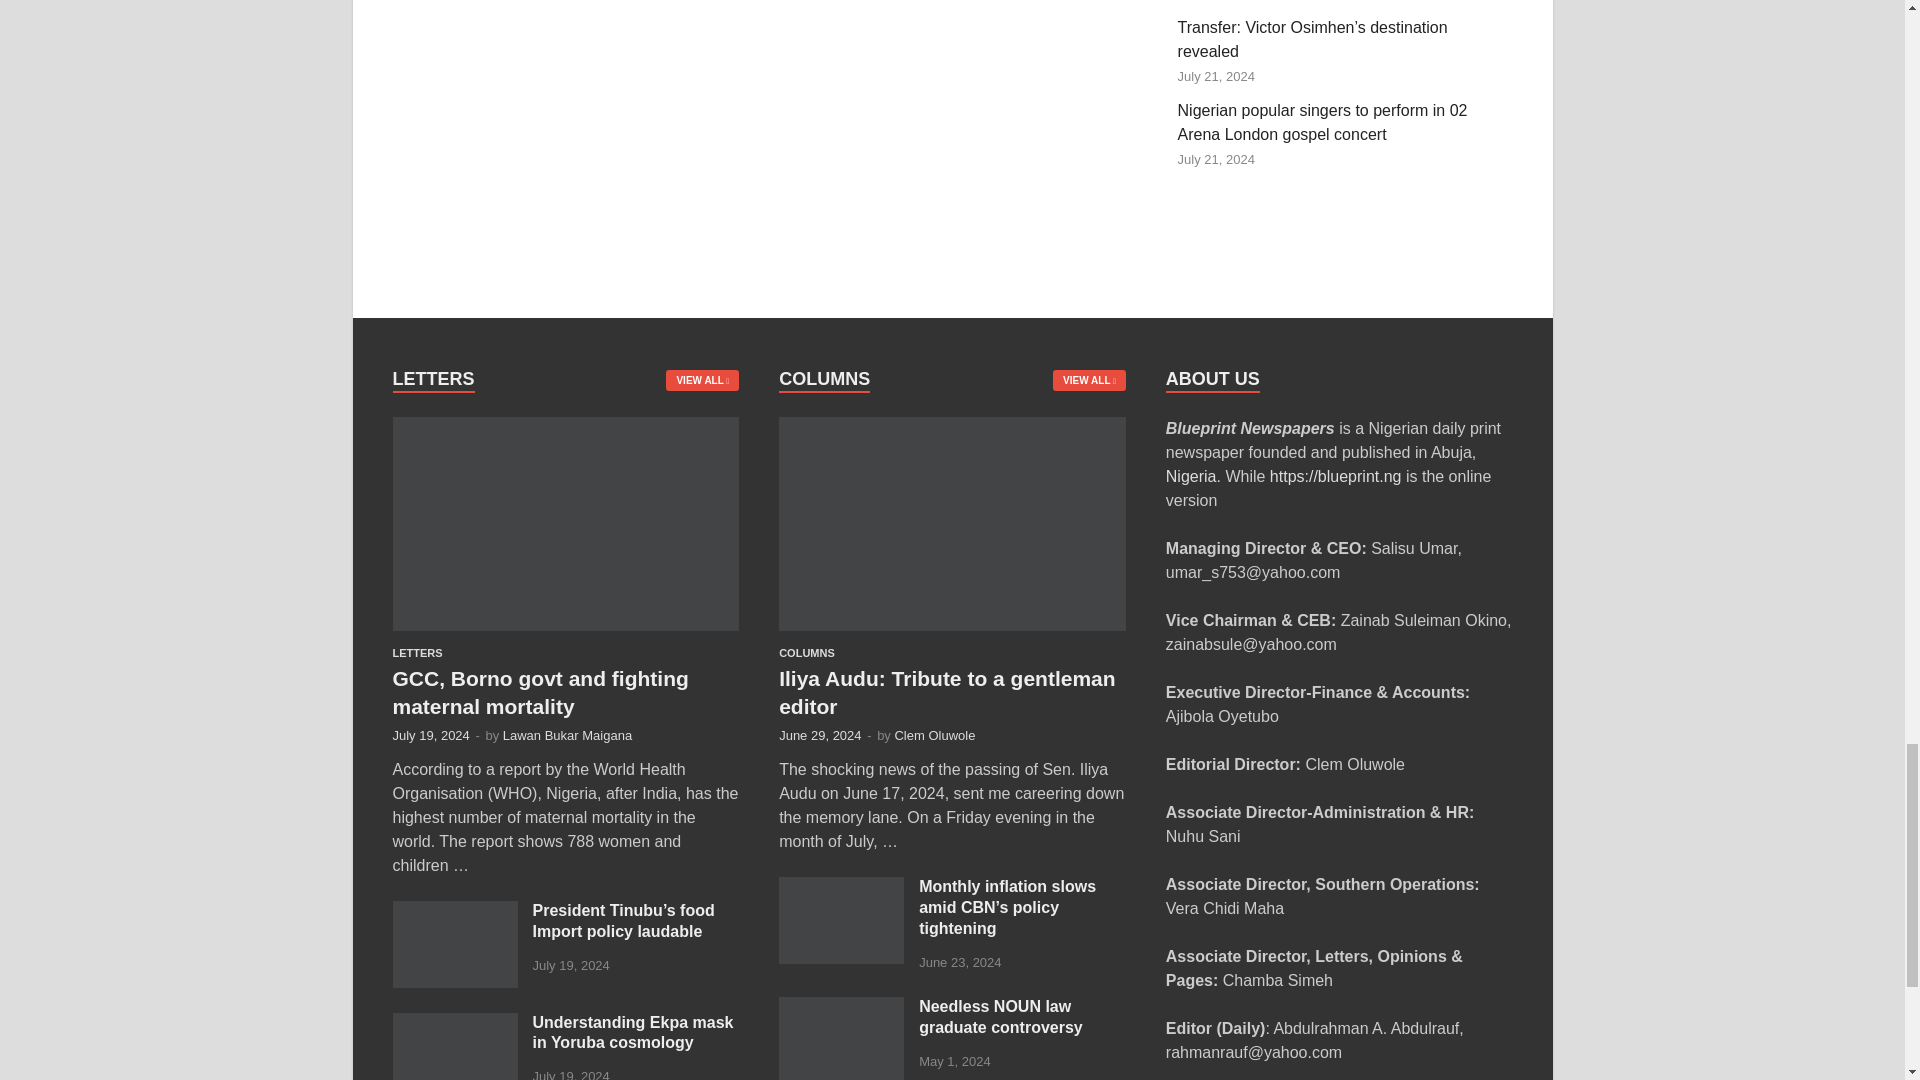 This screenshot has width=1920, height=1080. I want to click on GCC, Borno govt and fighting maternal mortality, so click(565, 428).